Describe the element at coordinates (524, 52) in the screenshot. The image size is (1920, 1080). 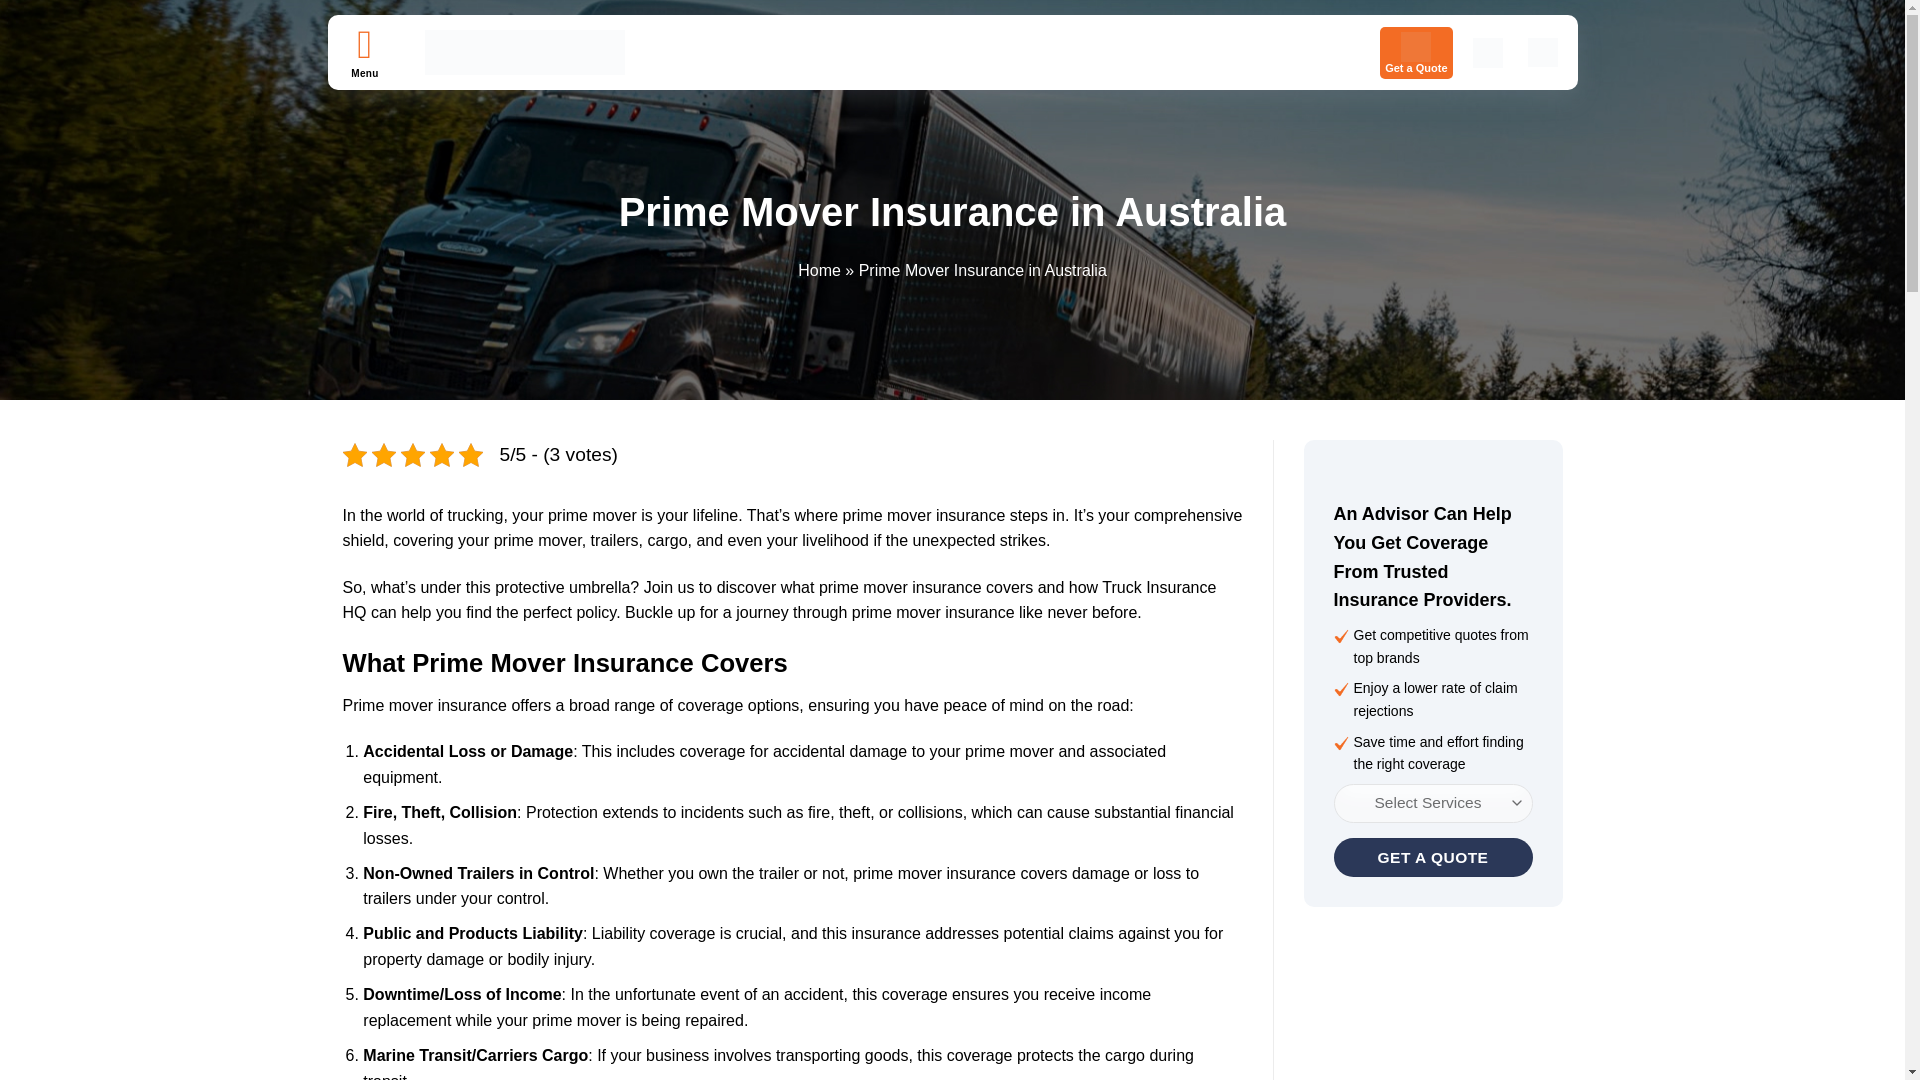
I see `Truck Insurance HQ` at that location.